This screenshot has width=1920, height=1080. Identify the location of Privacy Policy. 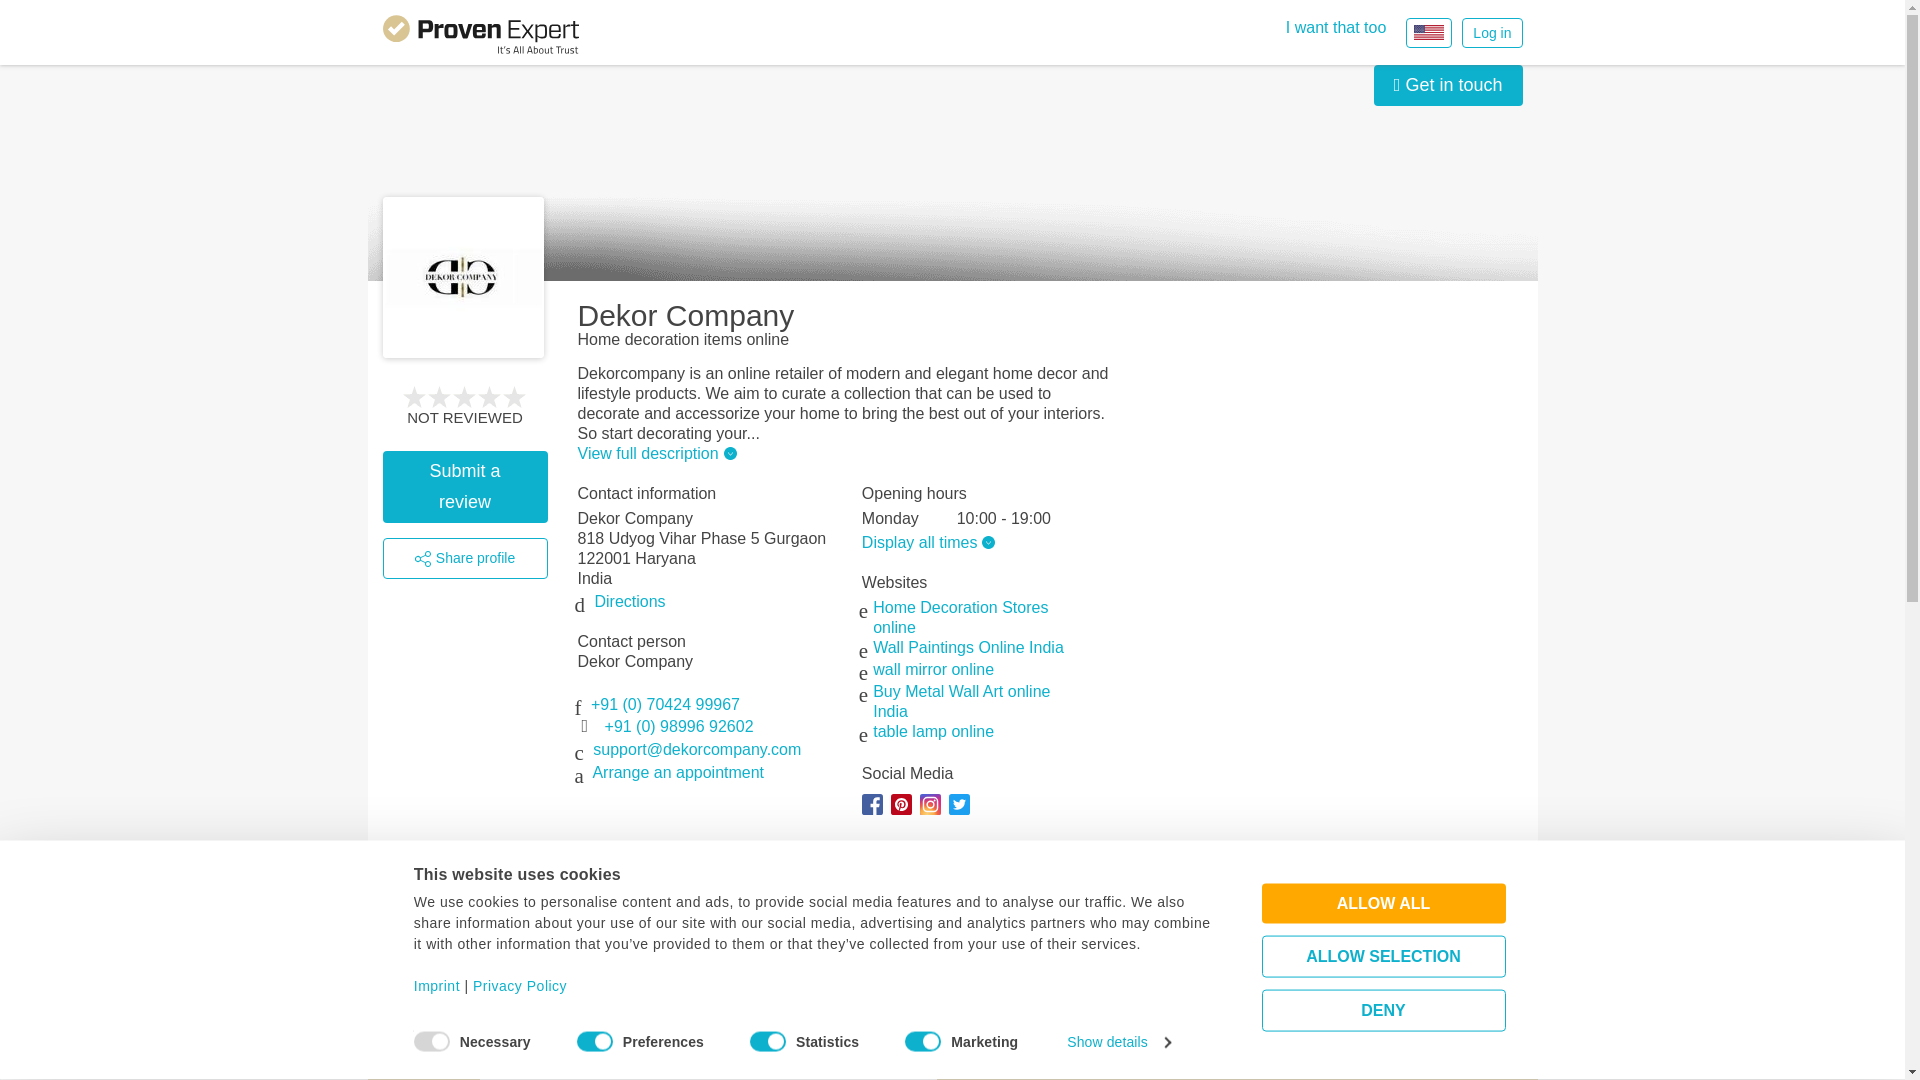
(519, 986).